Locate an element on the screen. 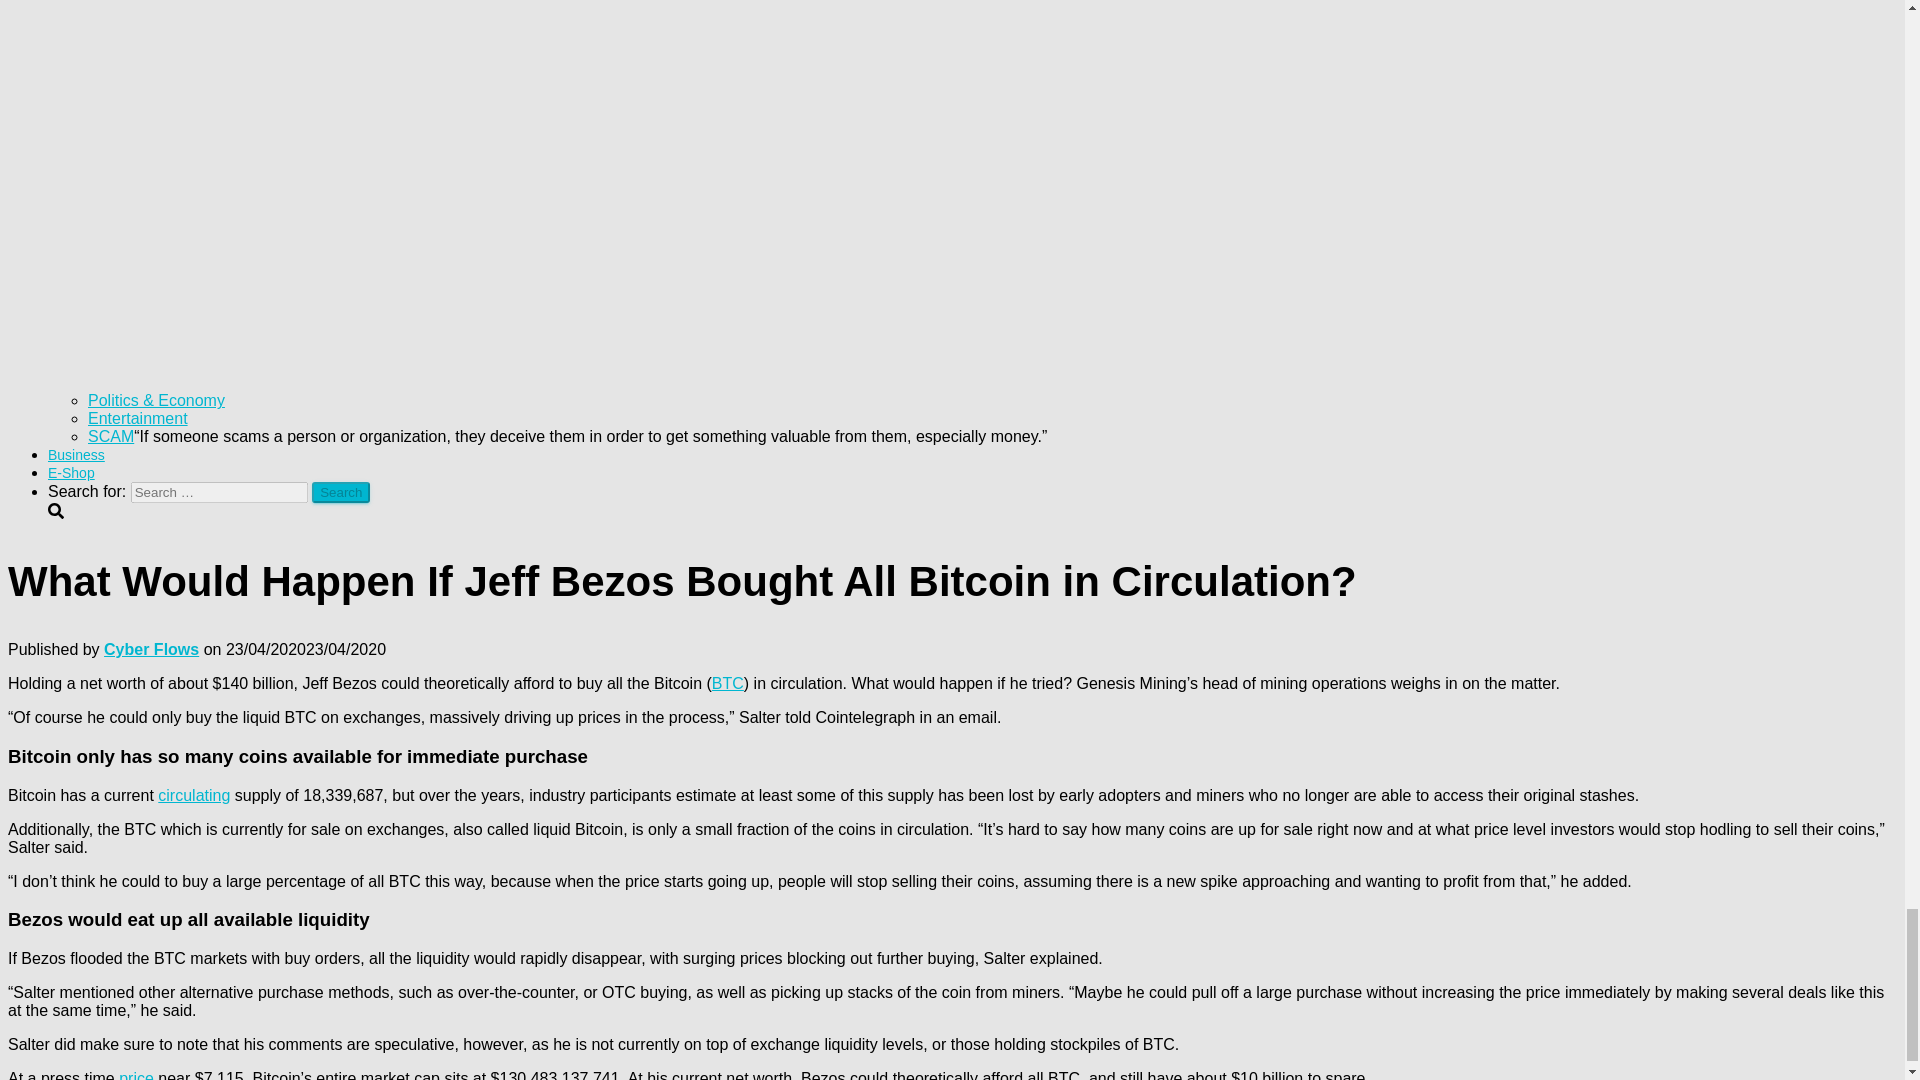 This screenshot has width=1920, height=1080. SCAM is located at coordinates (111, 436).